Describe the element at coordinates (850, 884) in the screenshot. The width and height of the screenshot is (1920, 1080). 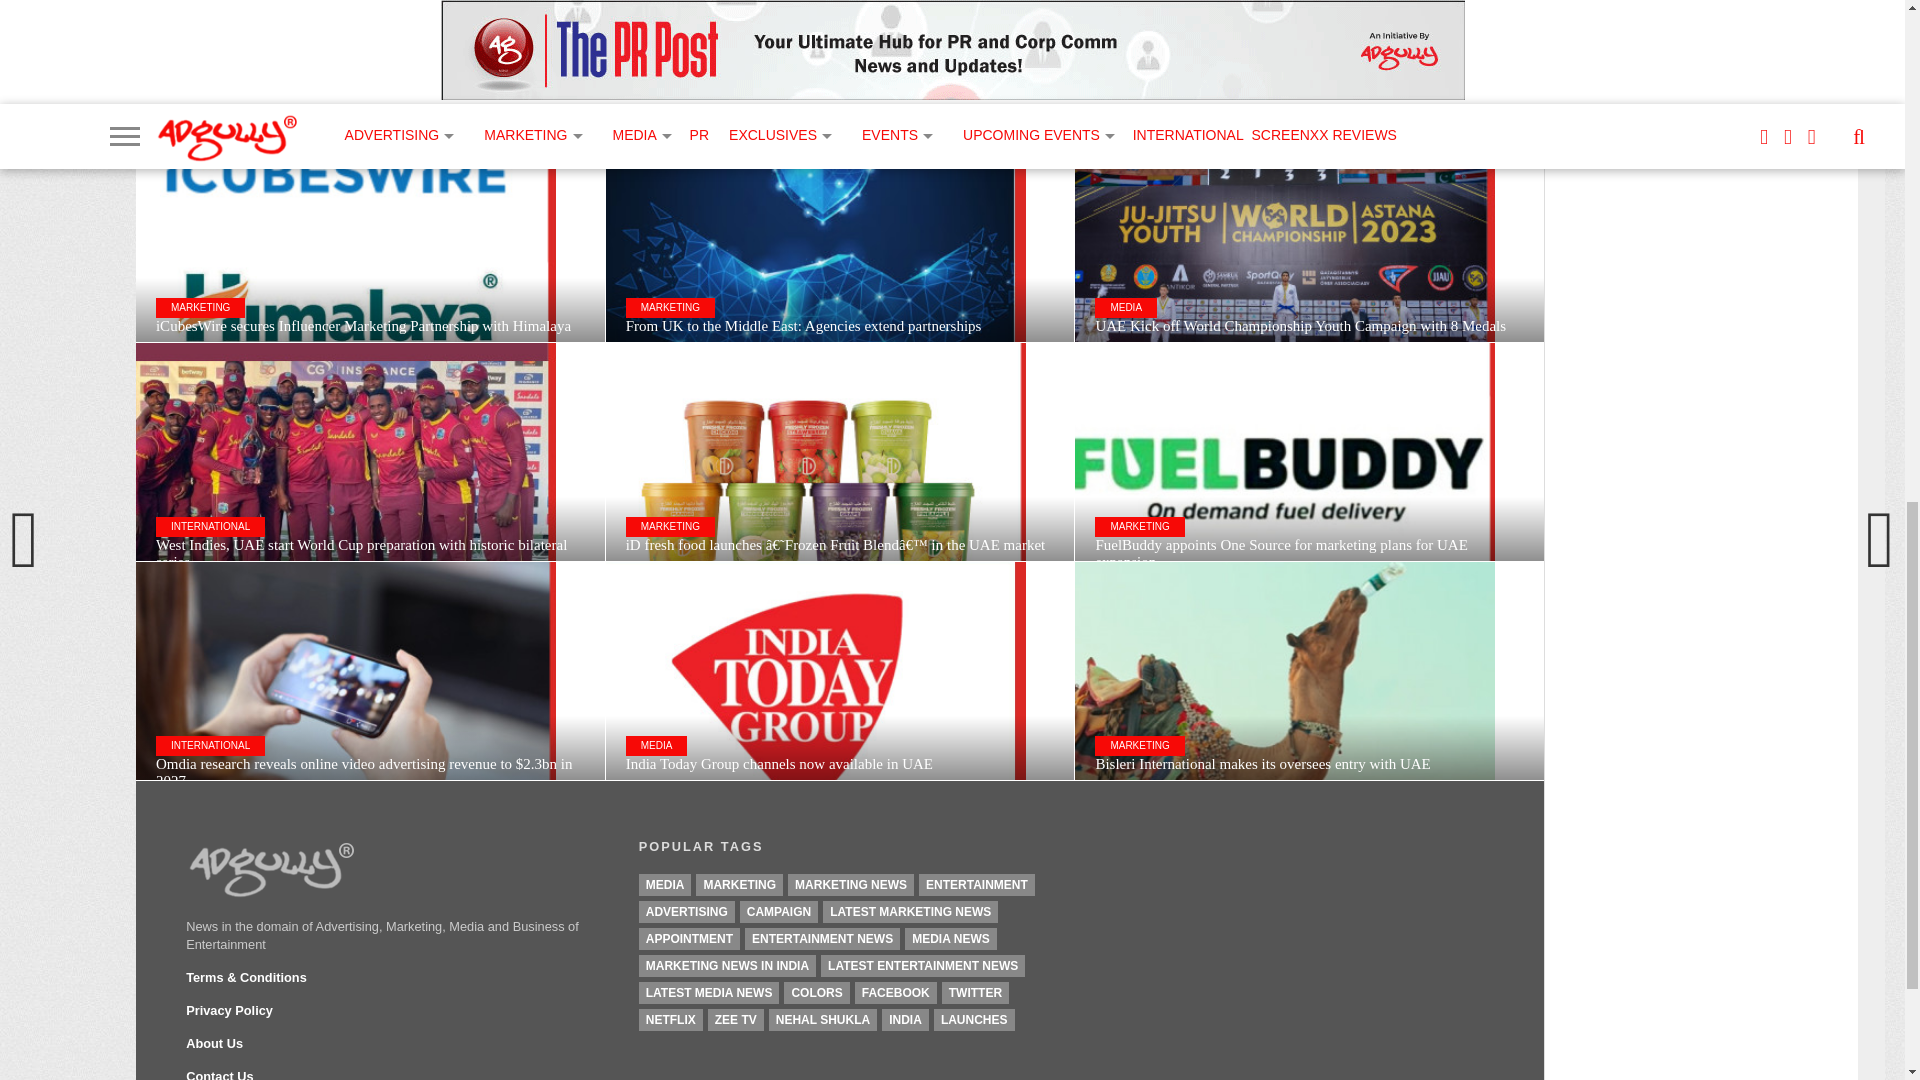
I see `Marketing News` at that location.